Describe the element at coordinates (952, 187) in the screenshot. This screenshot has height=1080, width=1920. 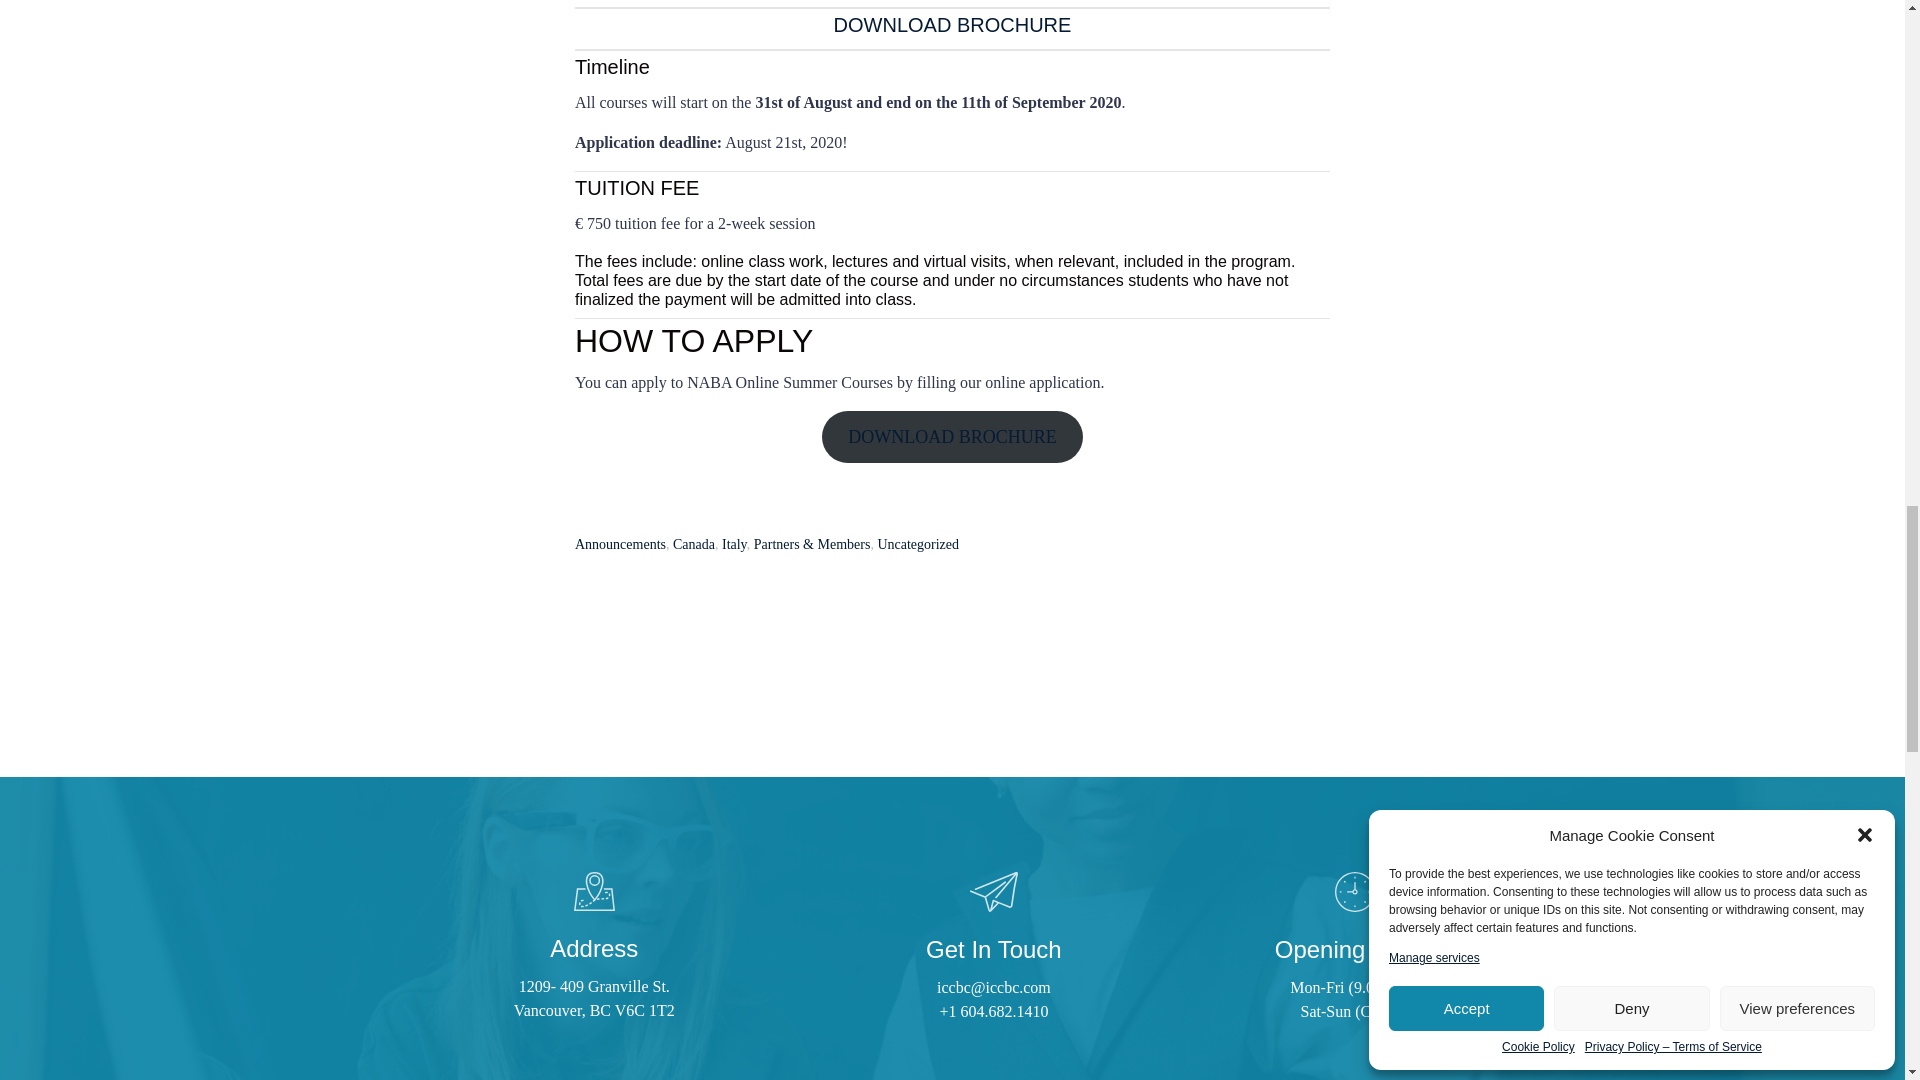
I see `Page 7` at that location.